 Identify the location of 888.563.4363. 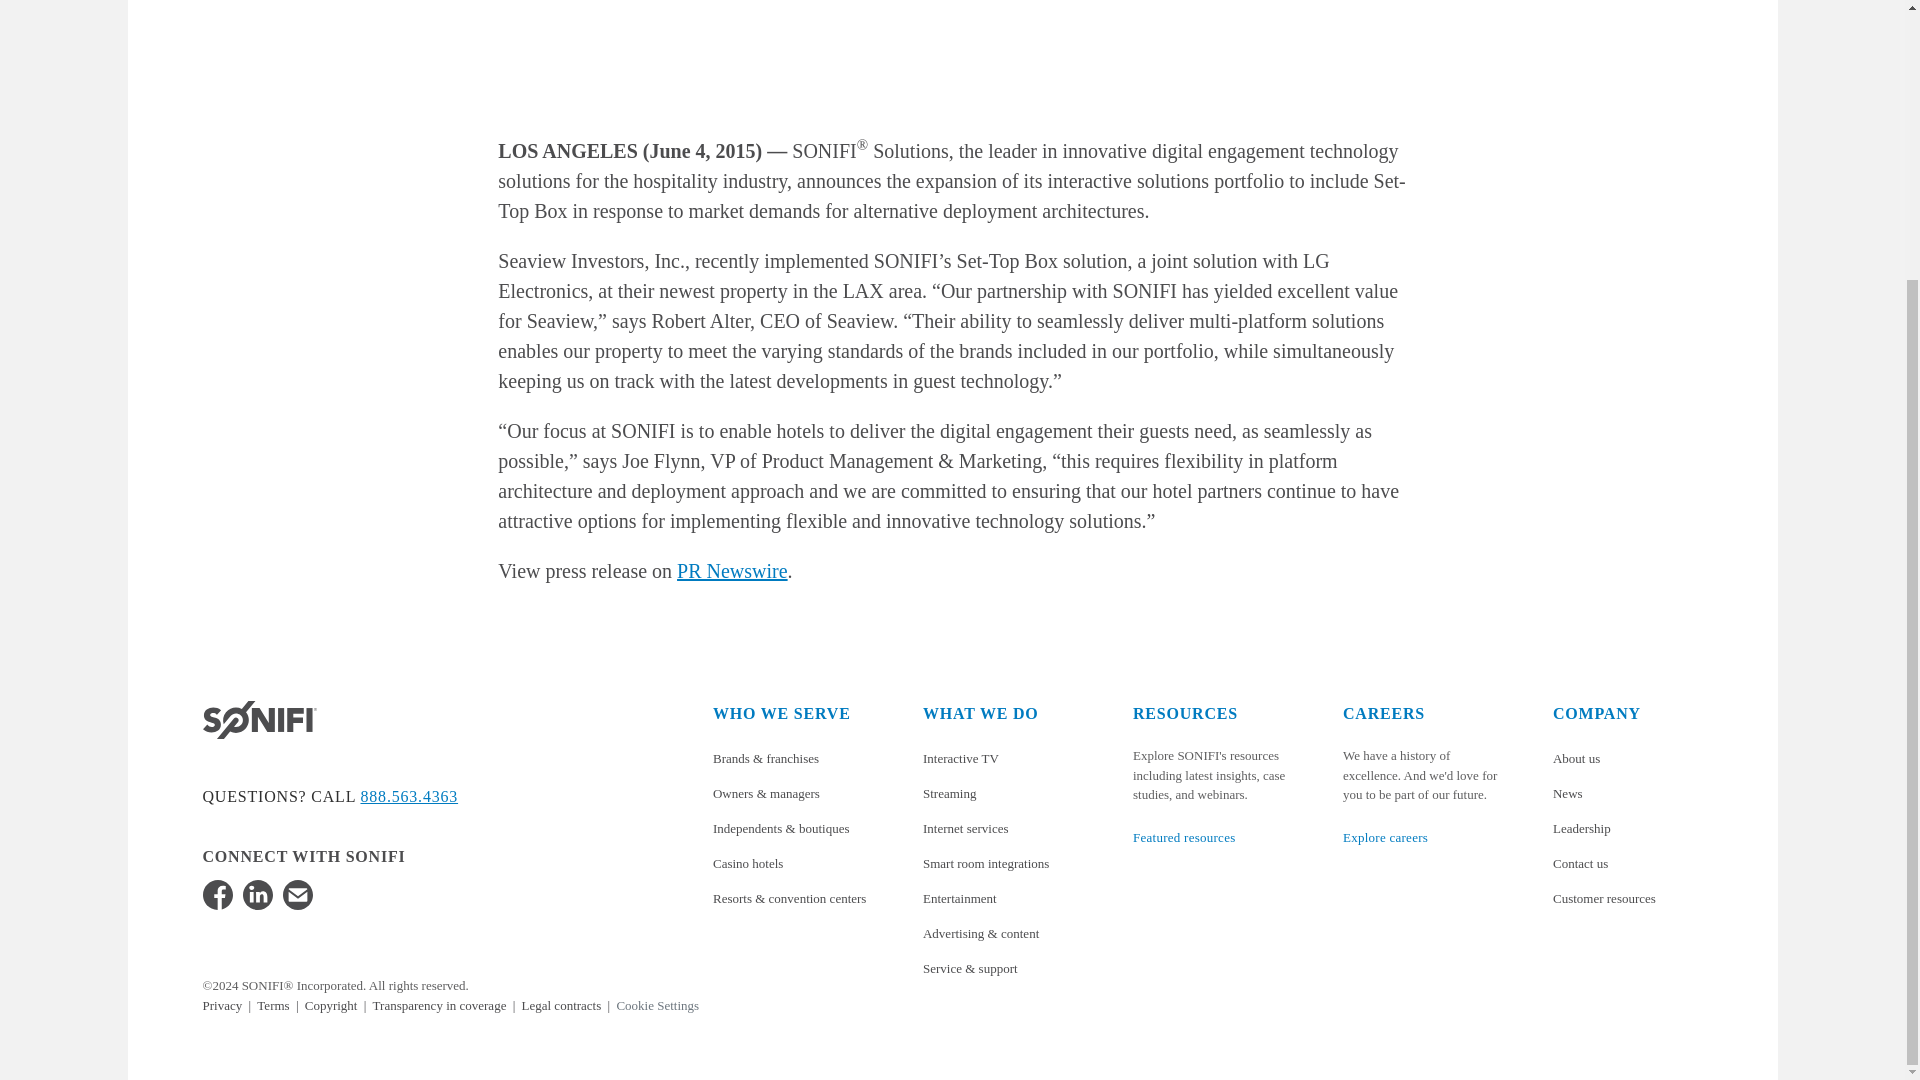
(409, 796).